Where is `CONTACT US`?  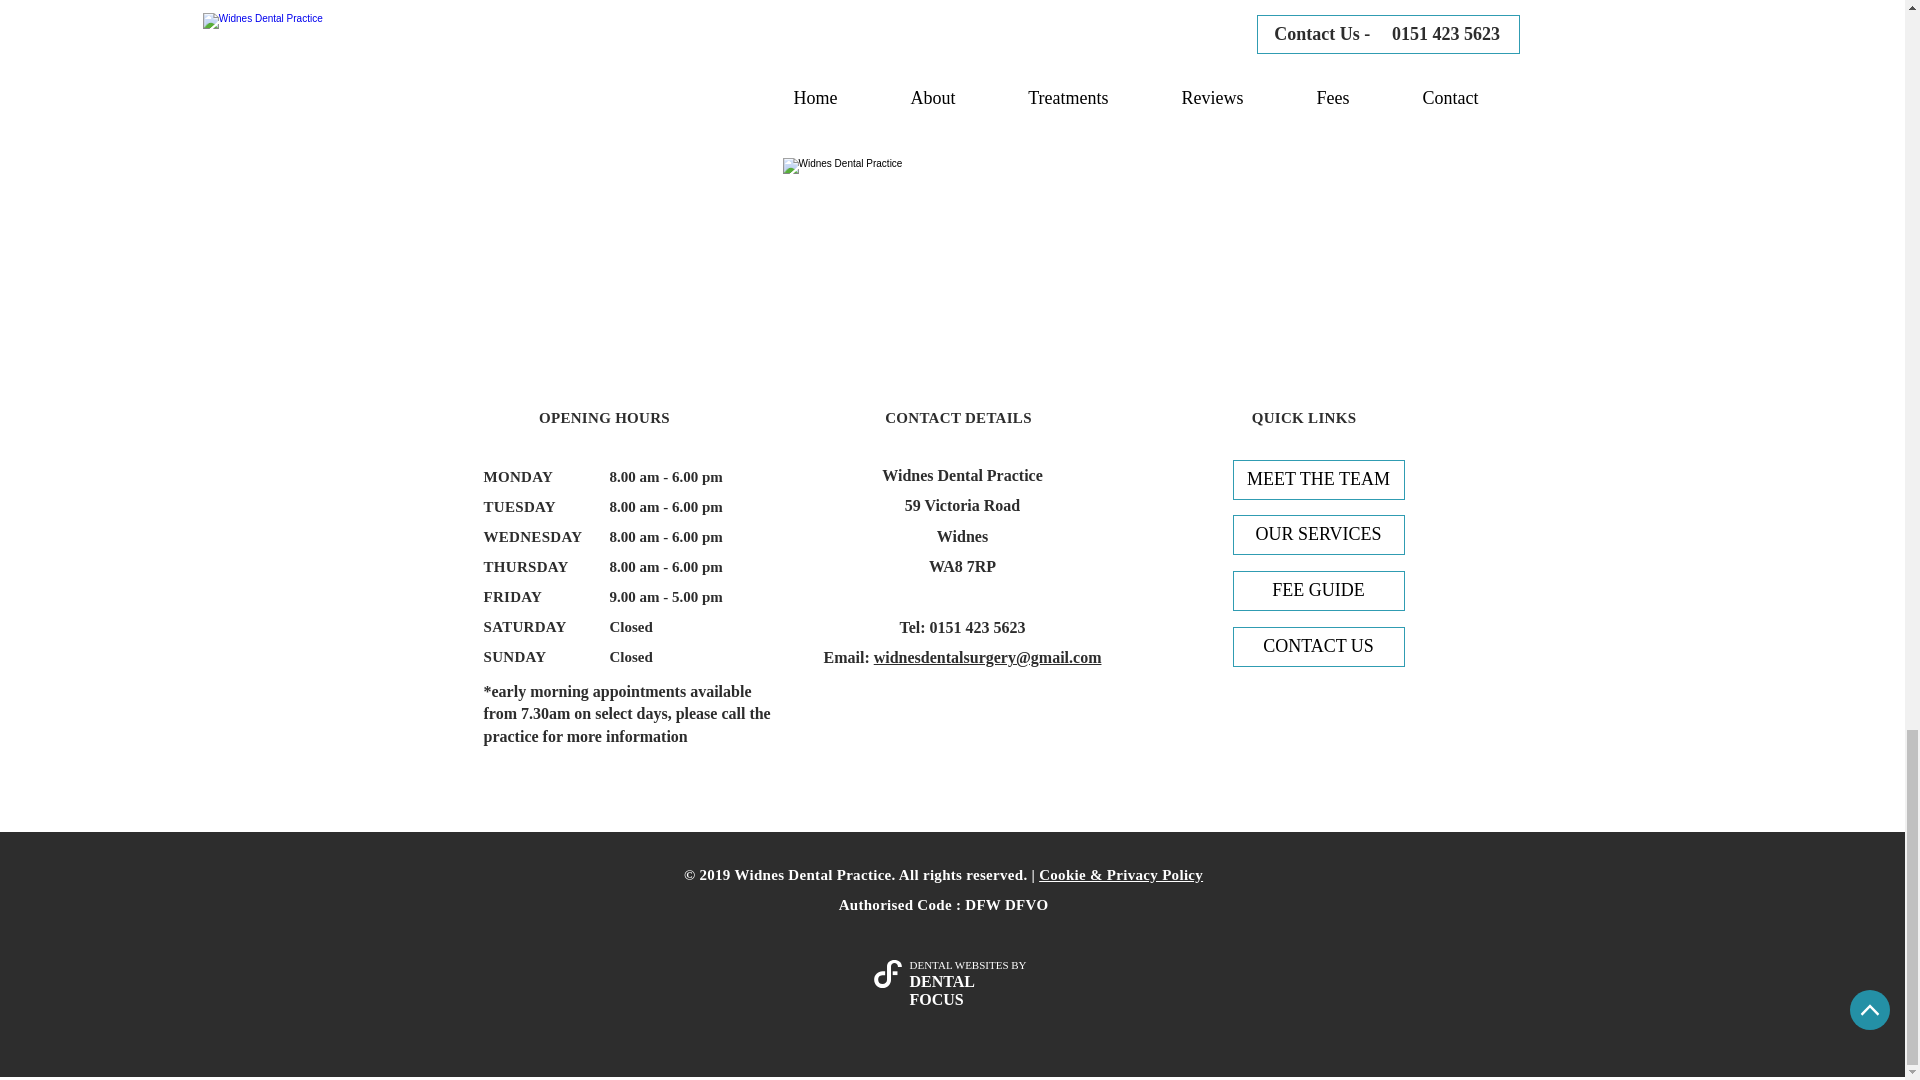
CONTACT US is located at coordinates (1318, 647).